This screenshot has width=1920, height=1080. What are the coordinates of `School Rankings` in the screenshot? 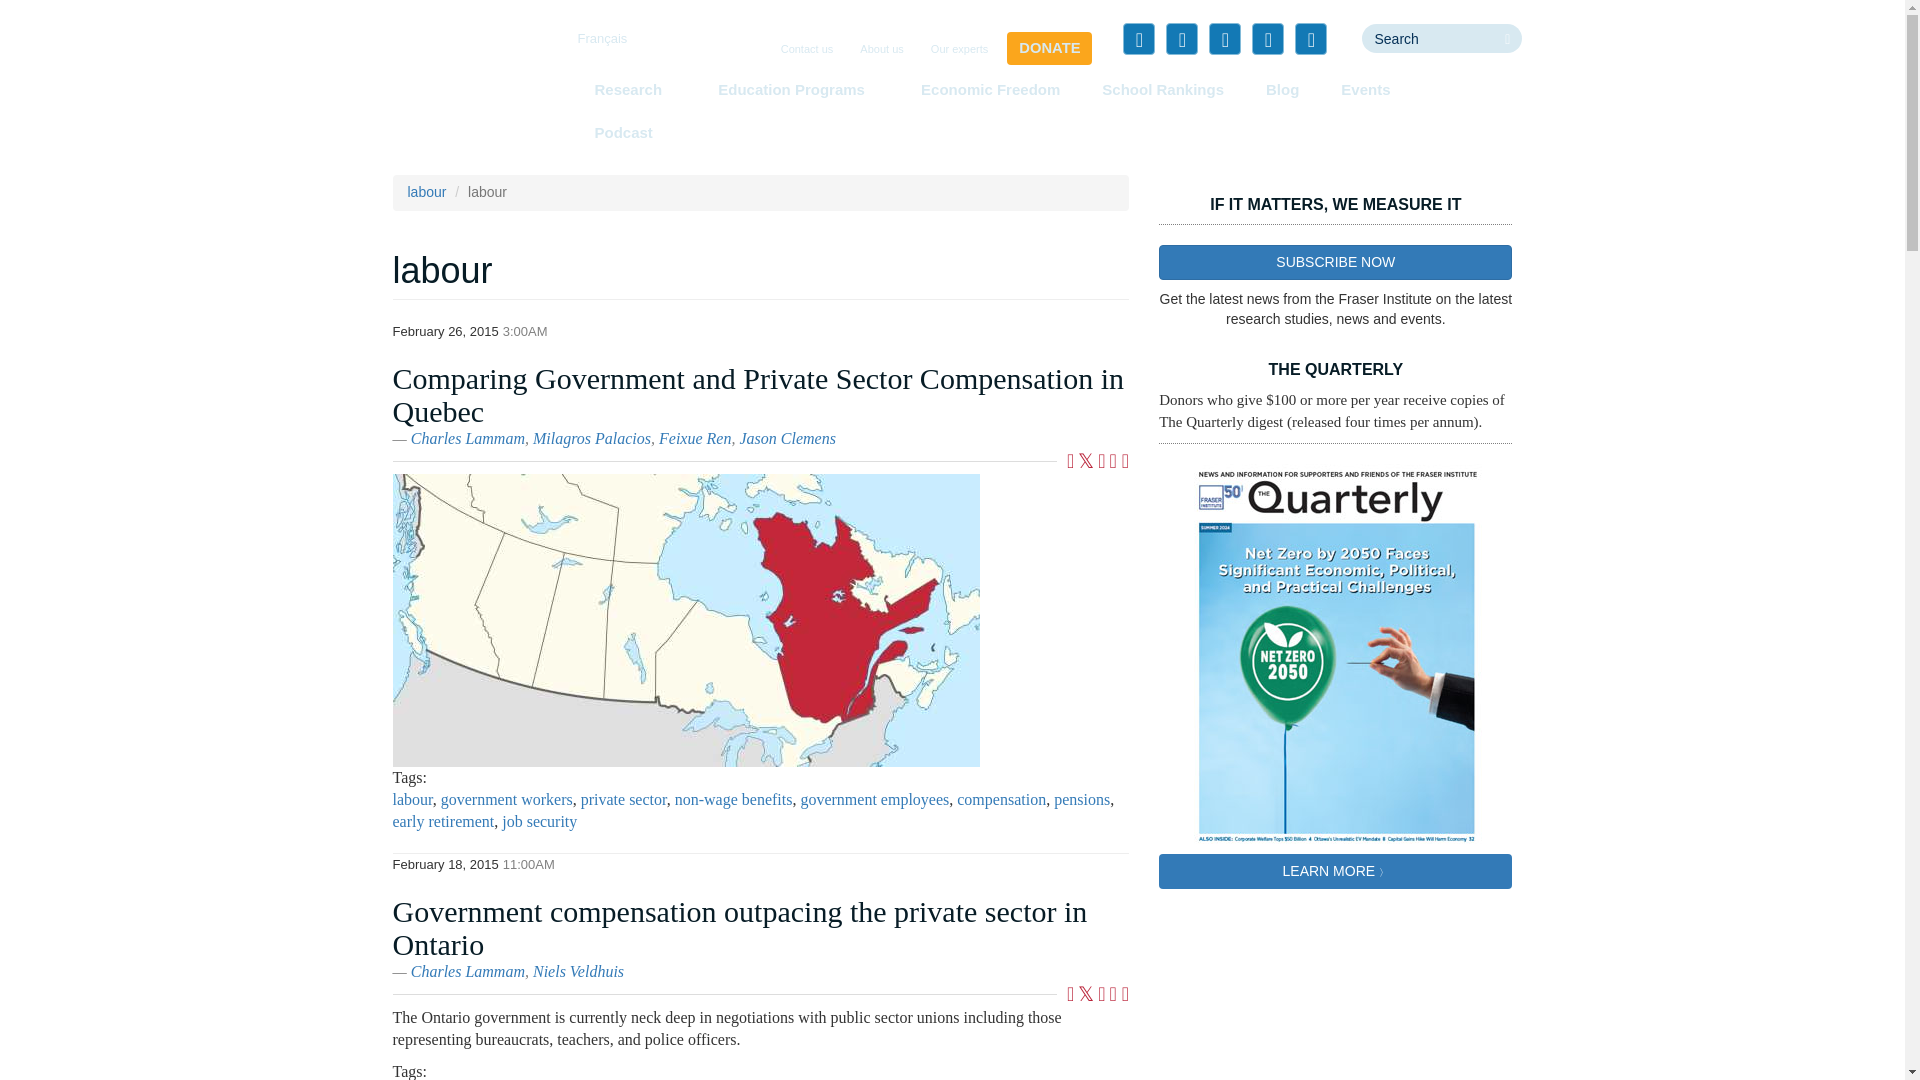 It's located at (1163, 89).